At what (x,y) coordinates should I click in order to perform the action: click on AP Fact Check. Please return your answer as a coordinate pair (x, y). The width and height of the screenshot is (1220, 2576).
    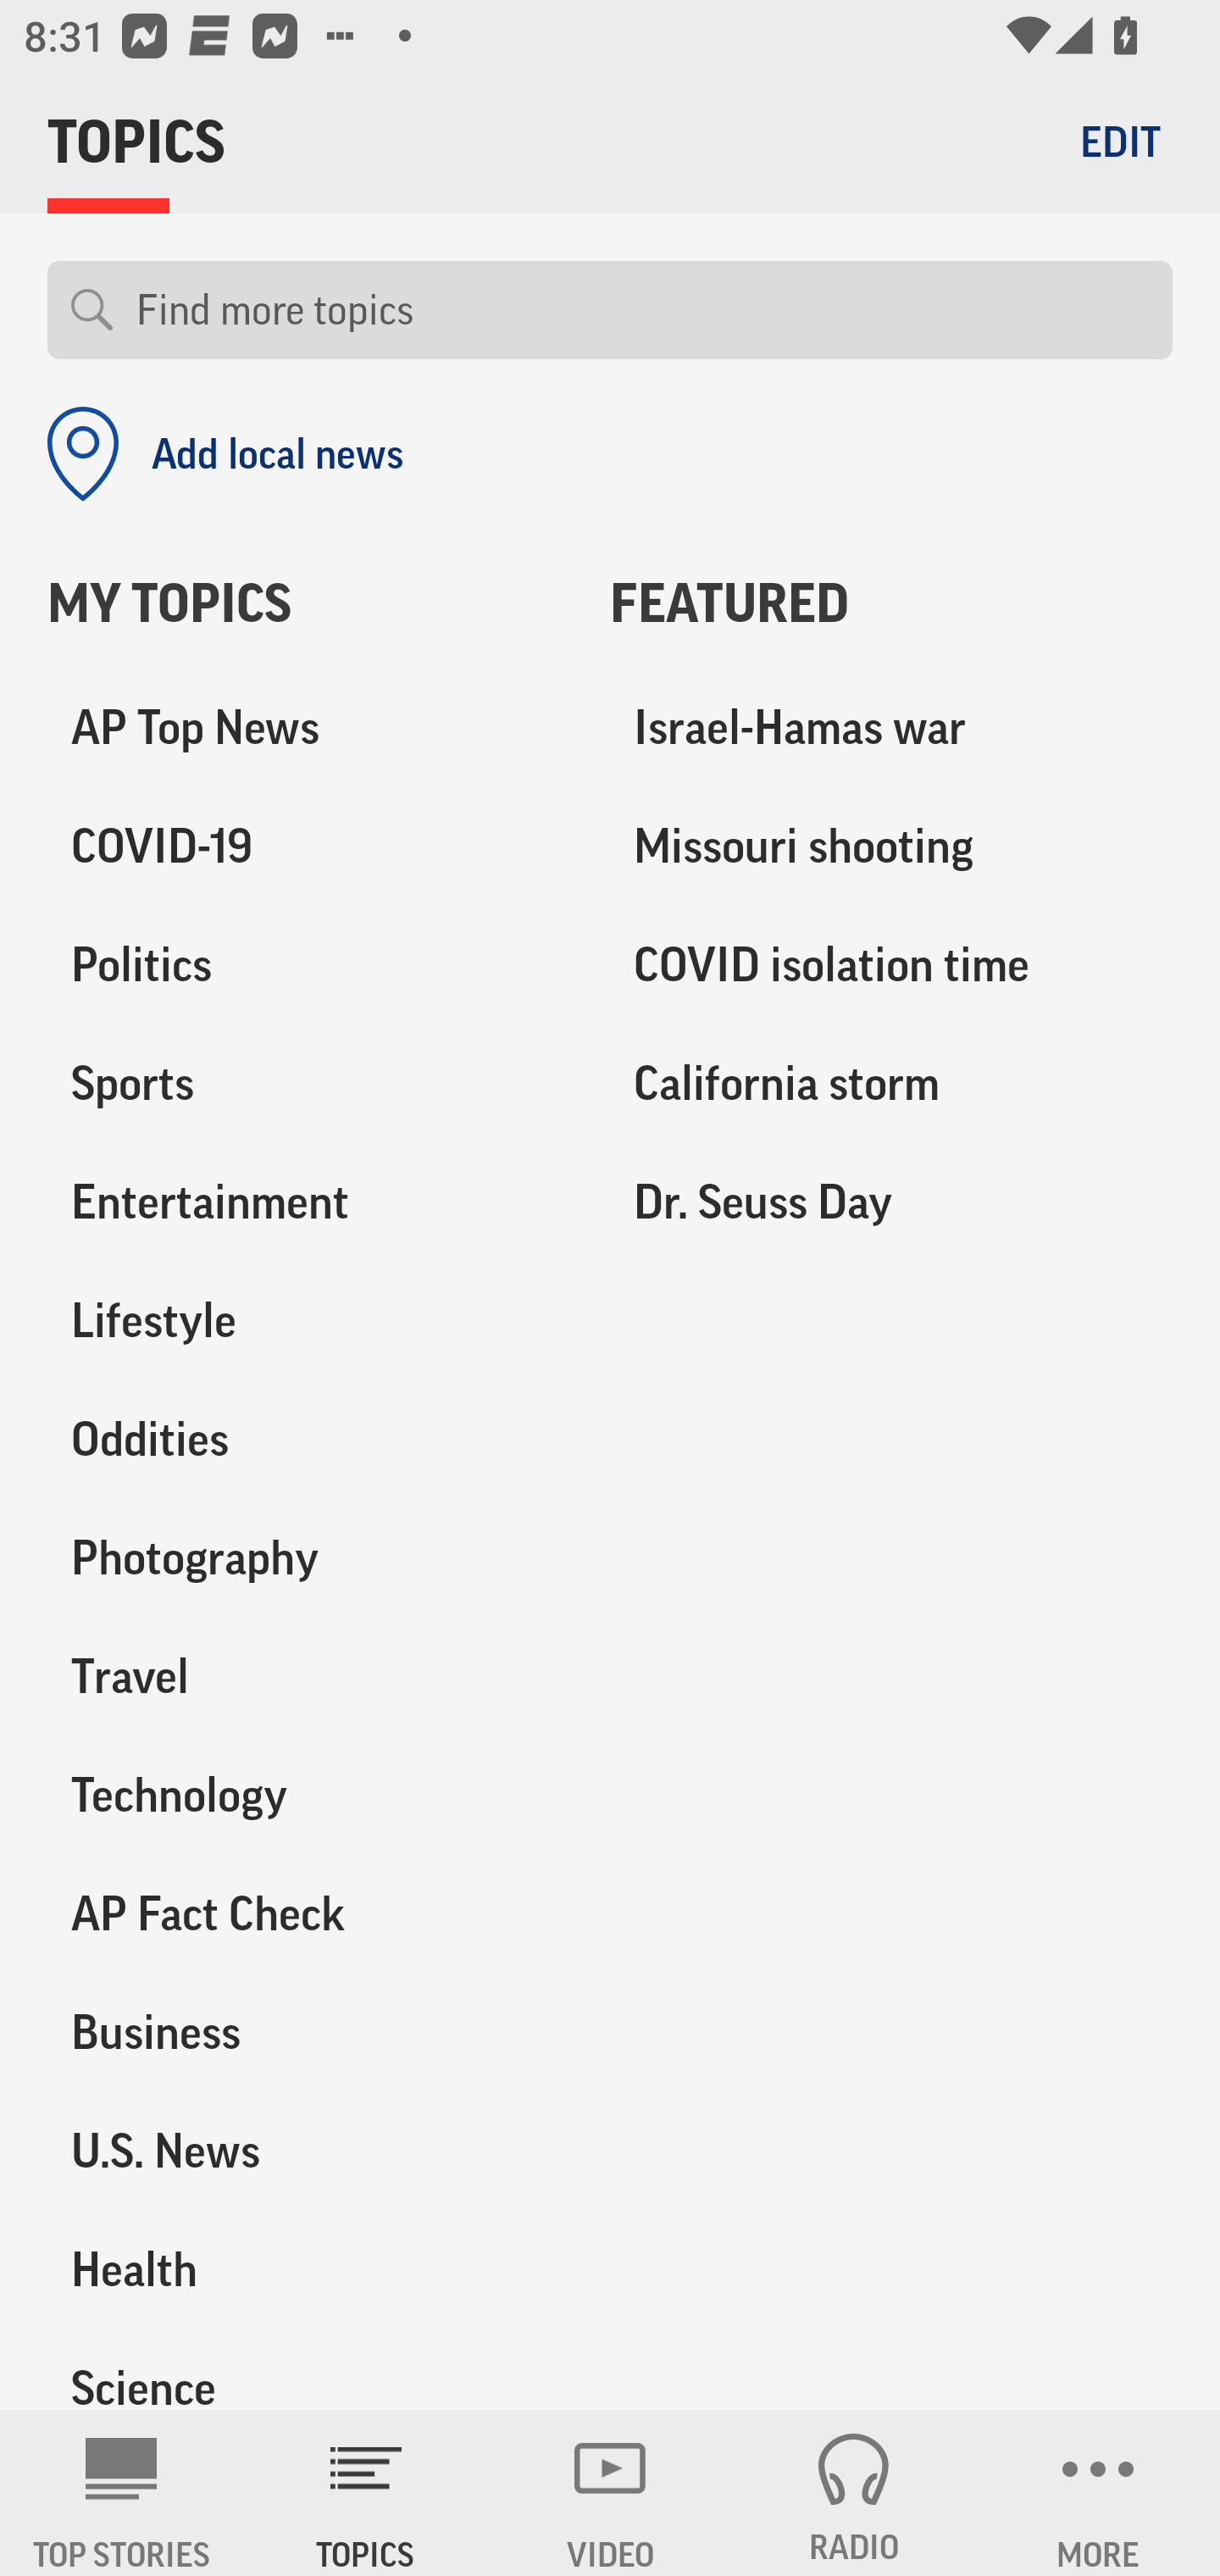
    Looking at the image, I should click on (305, 1913).